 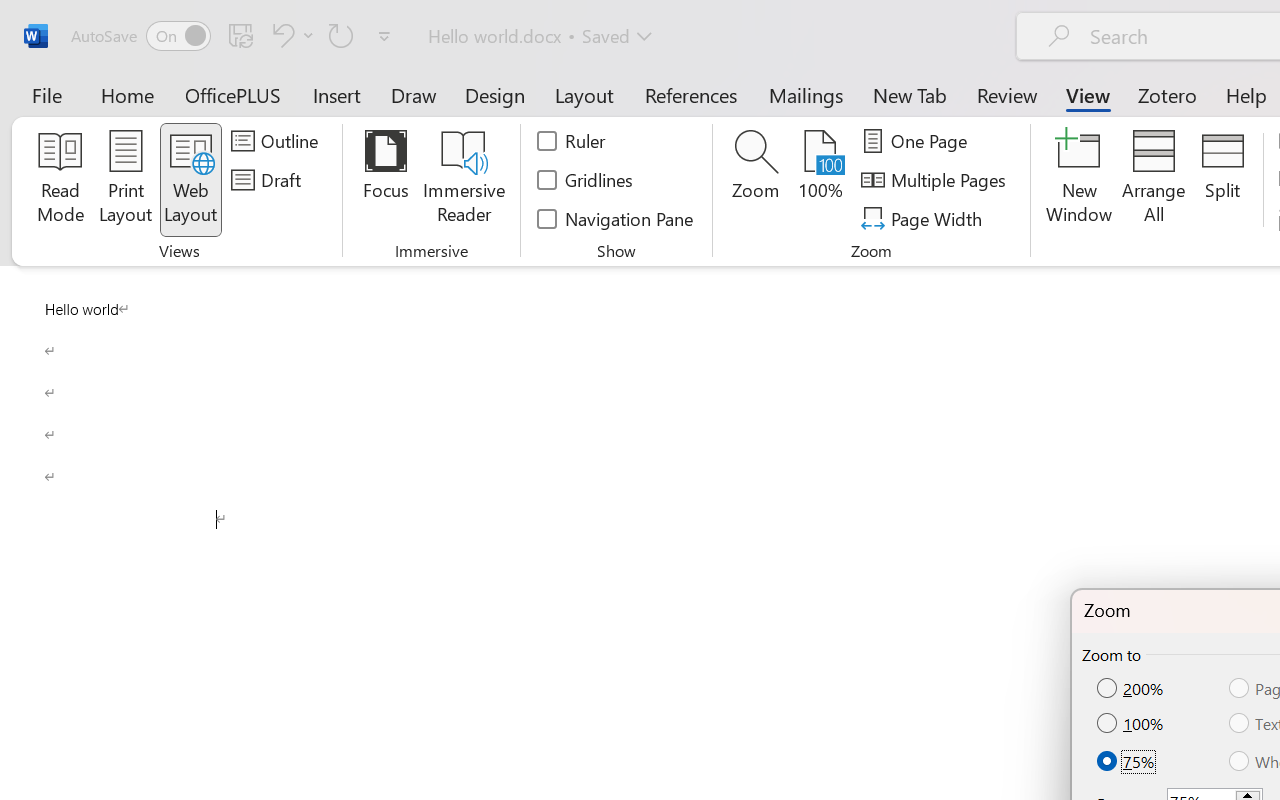 What do you see at coordinates (46, 94) in the screenshot?
I see `File Tab` at bounding box center [46, 94].